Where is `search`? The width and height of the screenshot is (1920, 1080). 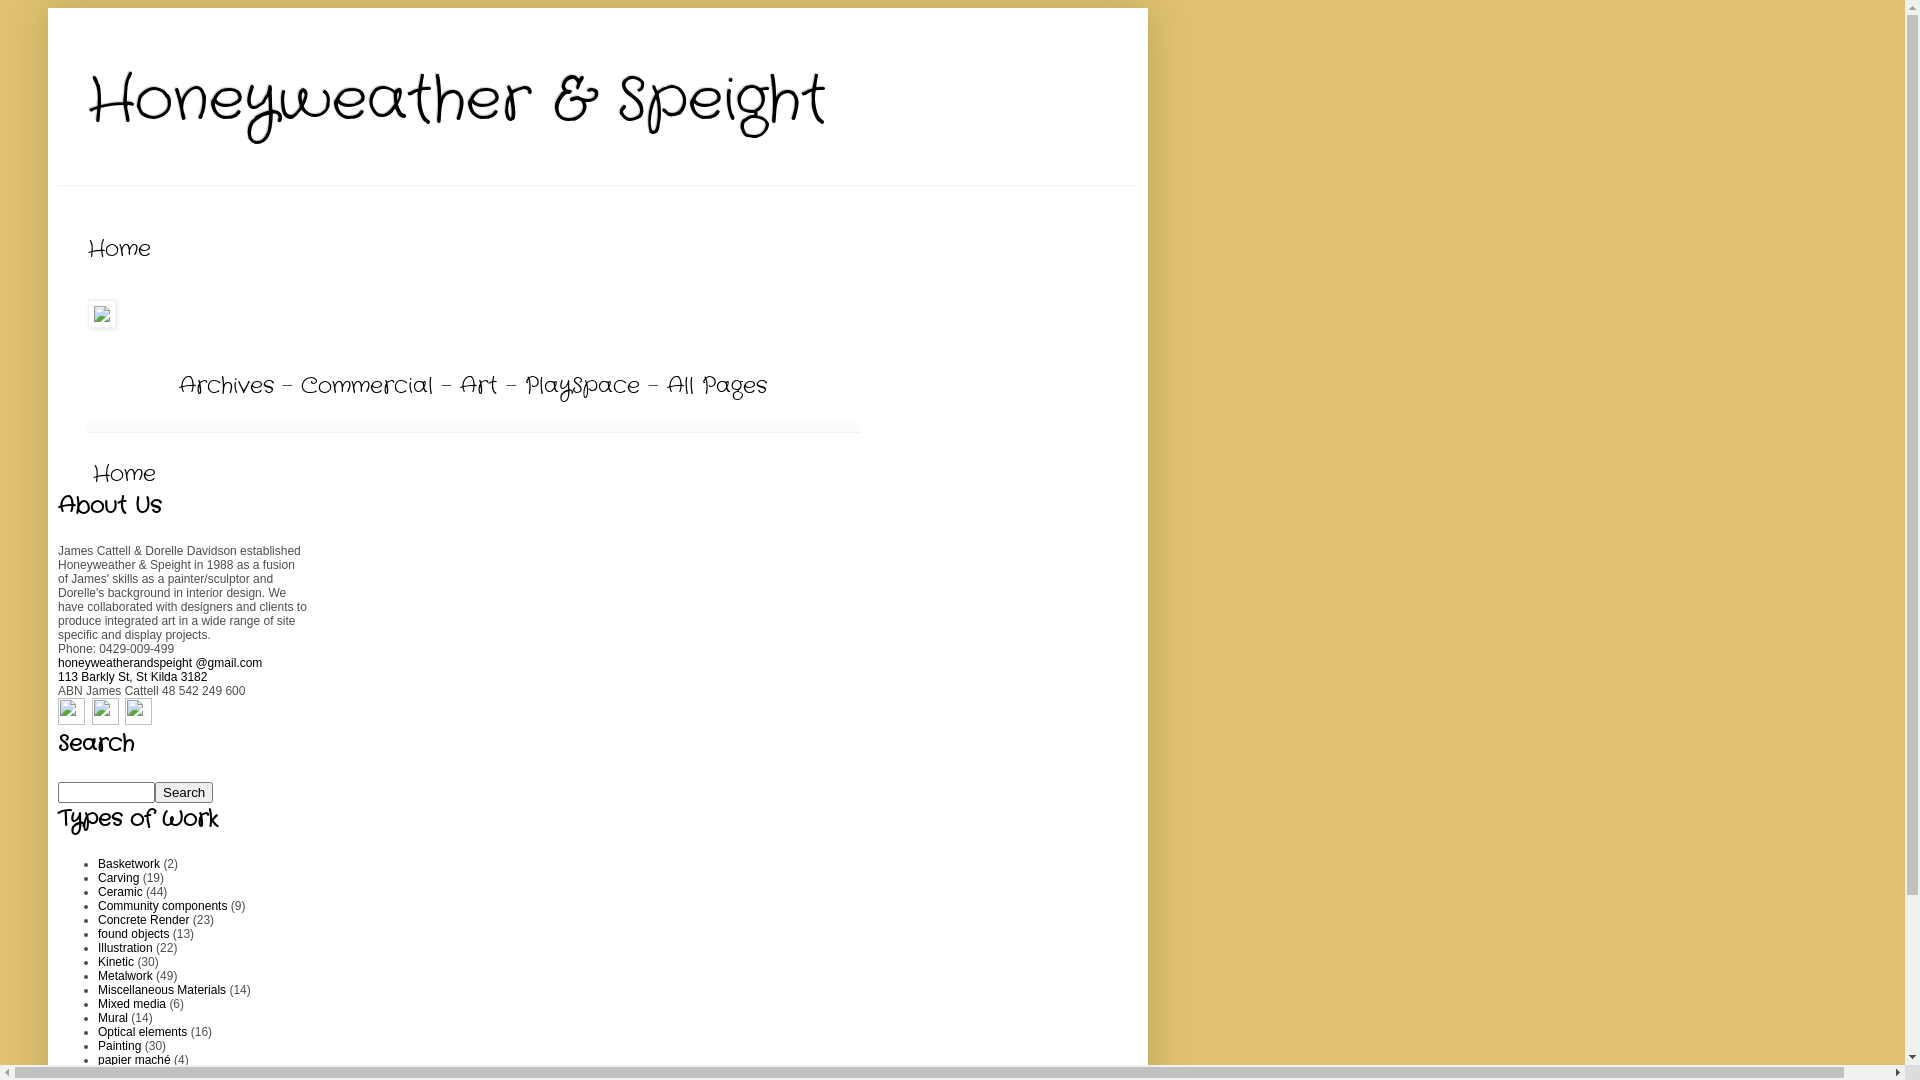
search is located at coordinates (106, 792).